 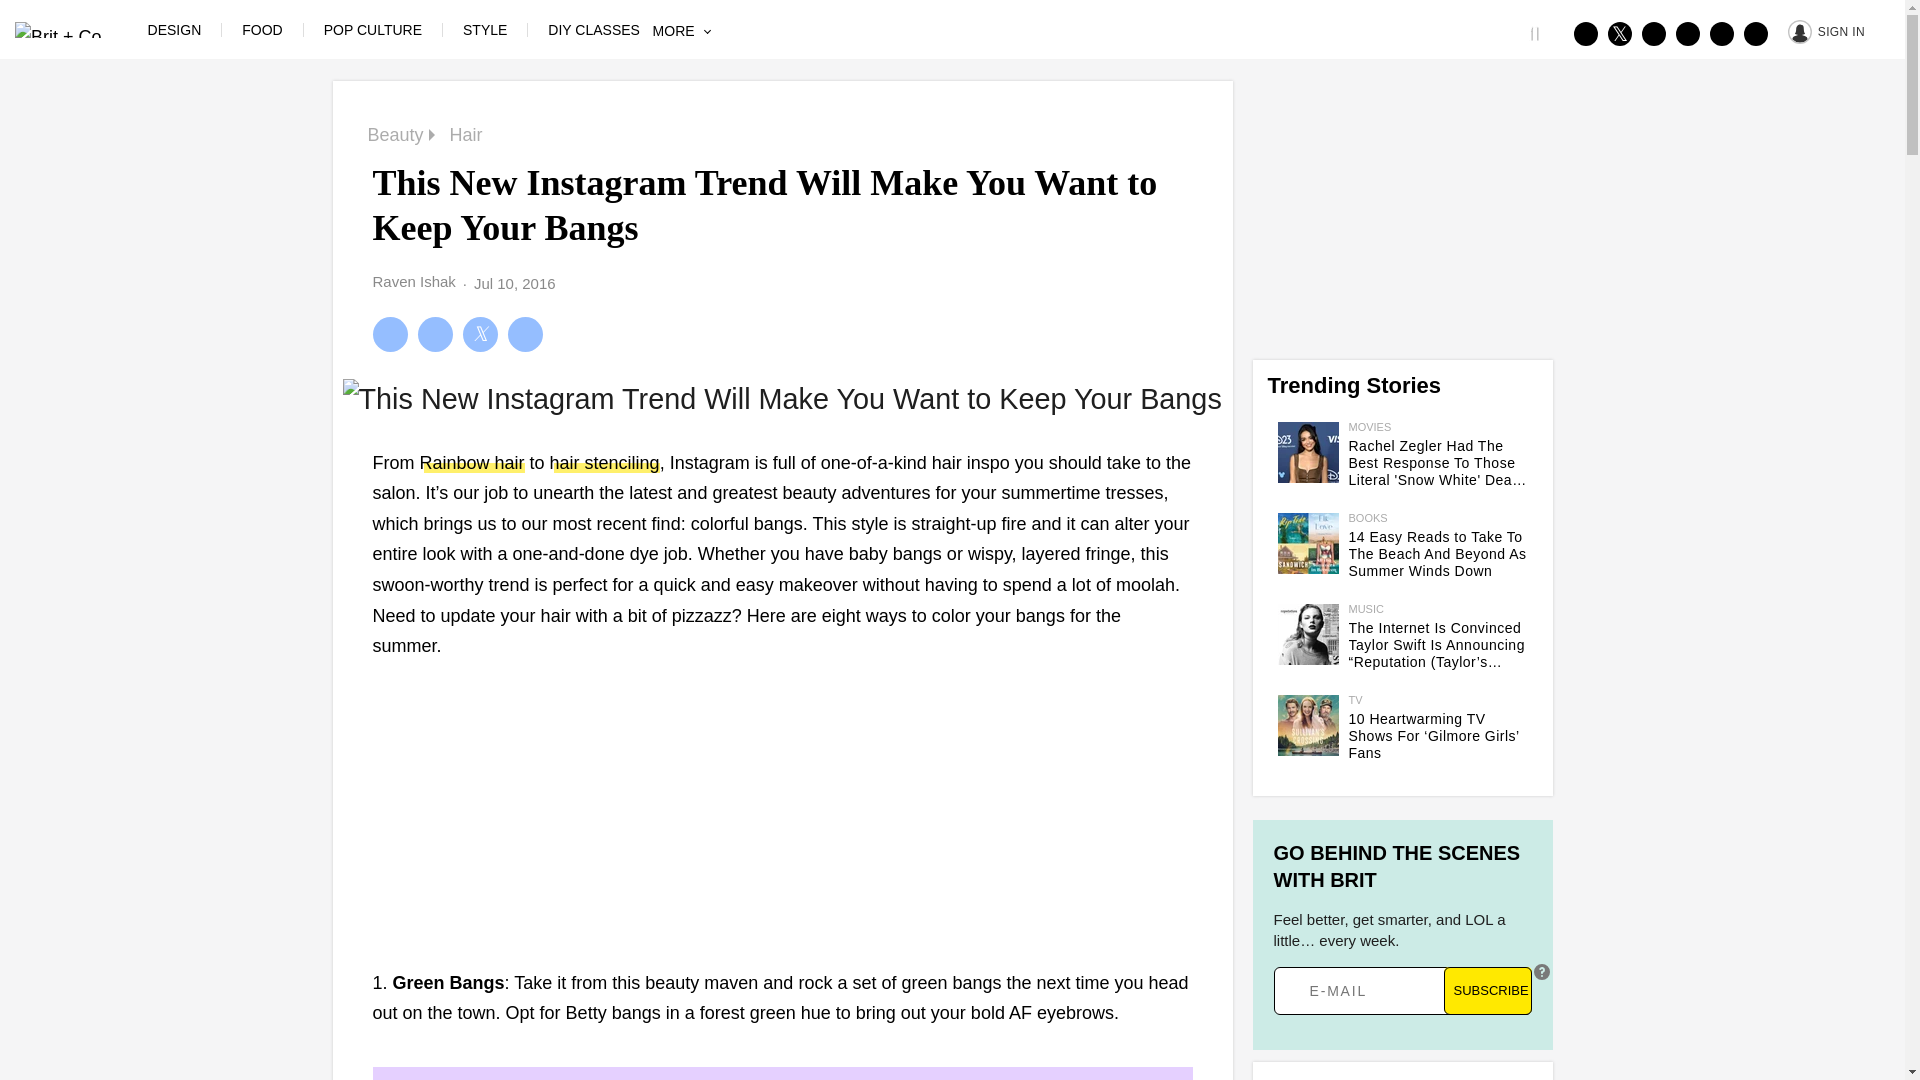 I want to click on SIGN IN, so click(x=1826, y=30).